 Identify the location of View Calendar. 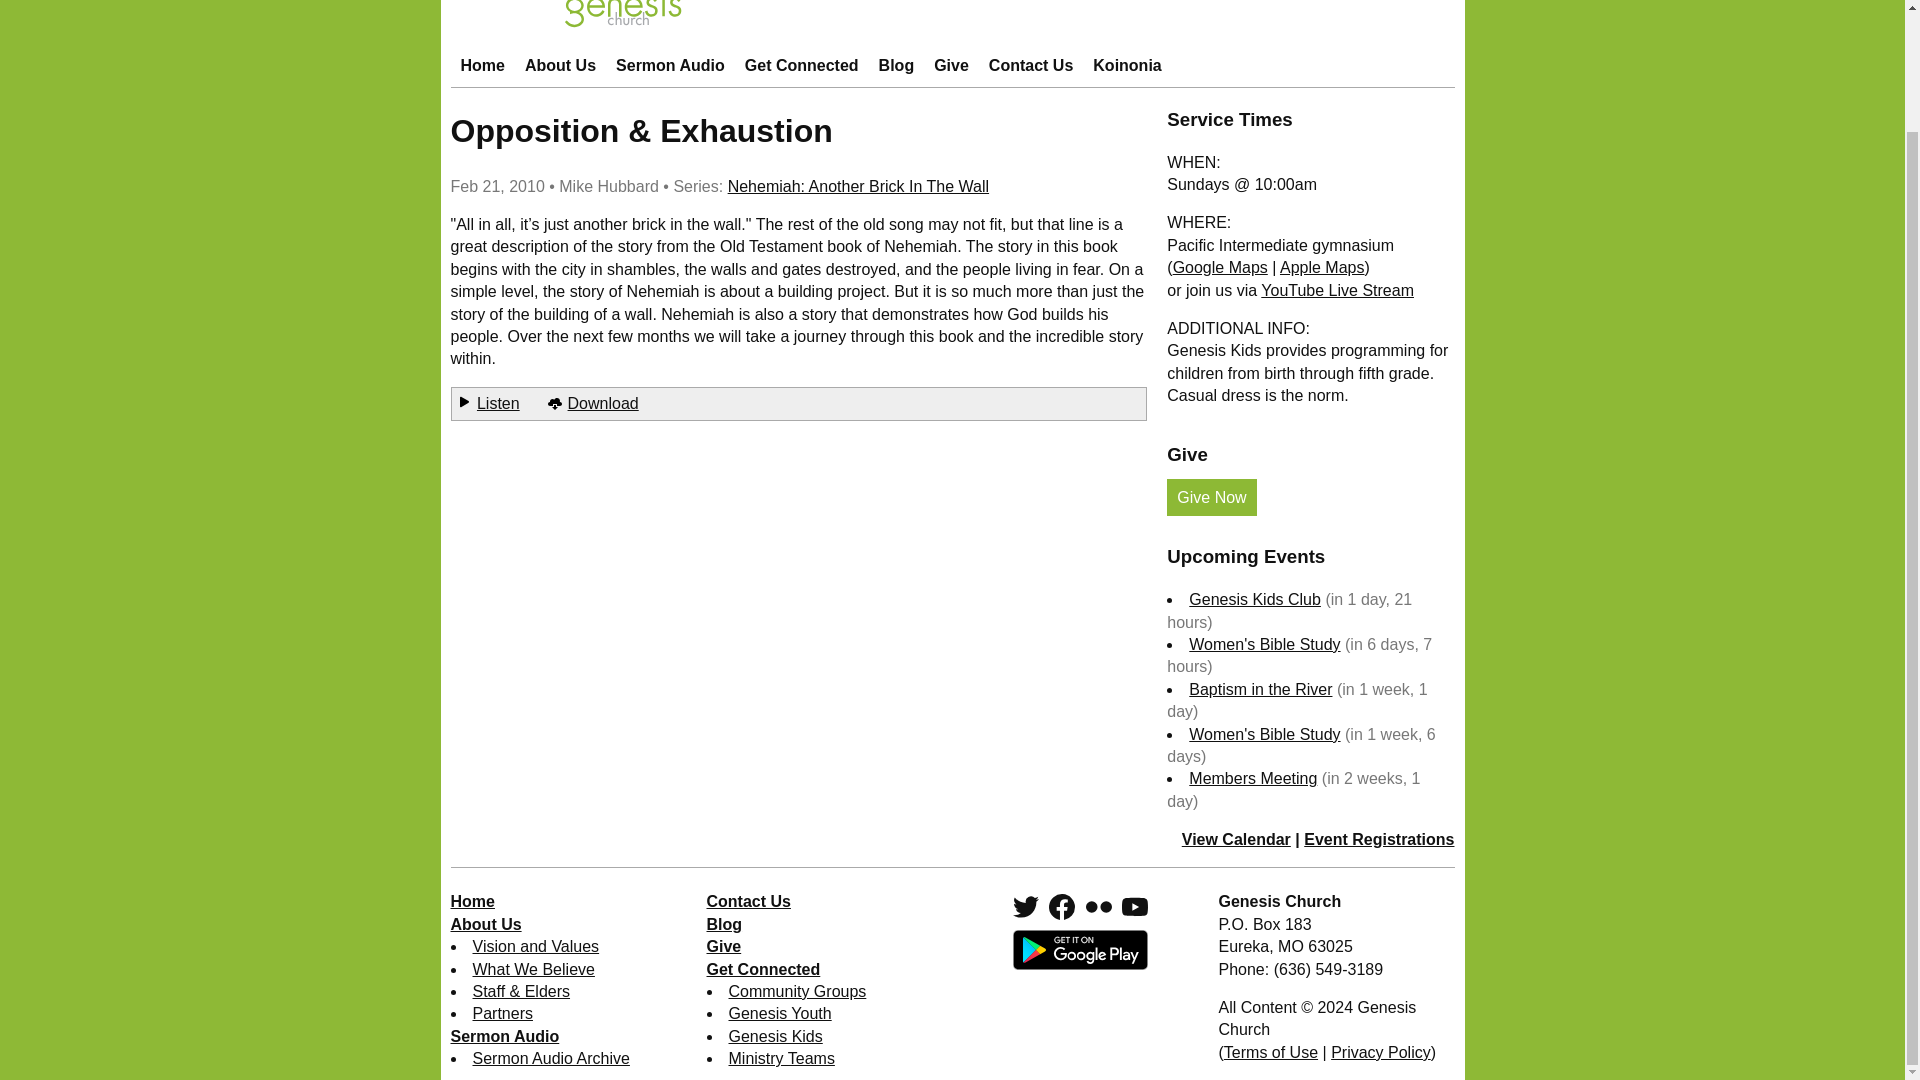
(1236, 838).